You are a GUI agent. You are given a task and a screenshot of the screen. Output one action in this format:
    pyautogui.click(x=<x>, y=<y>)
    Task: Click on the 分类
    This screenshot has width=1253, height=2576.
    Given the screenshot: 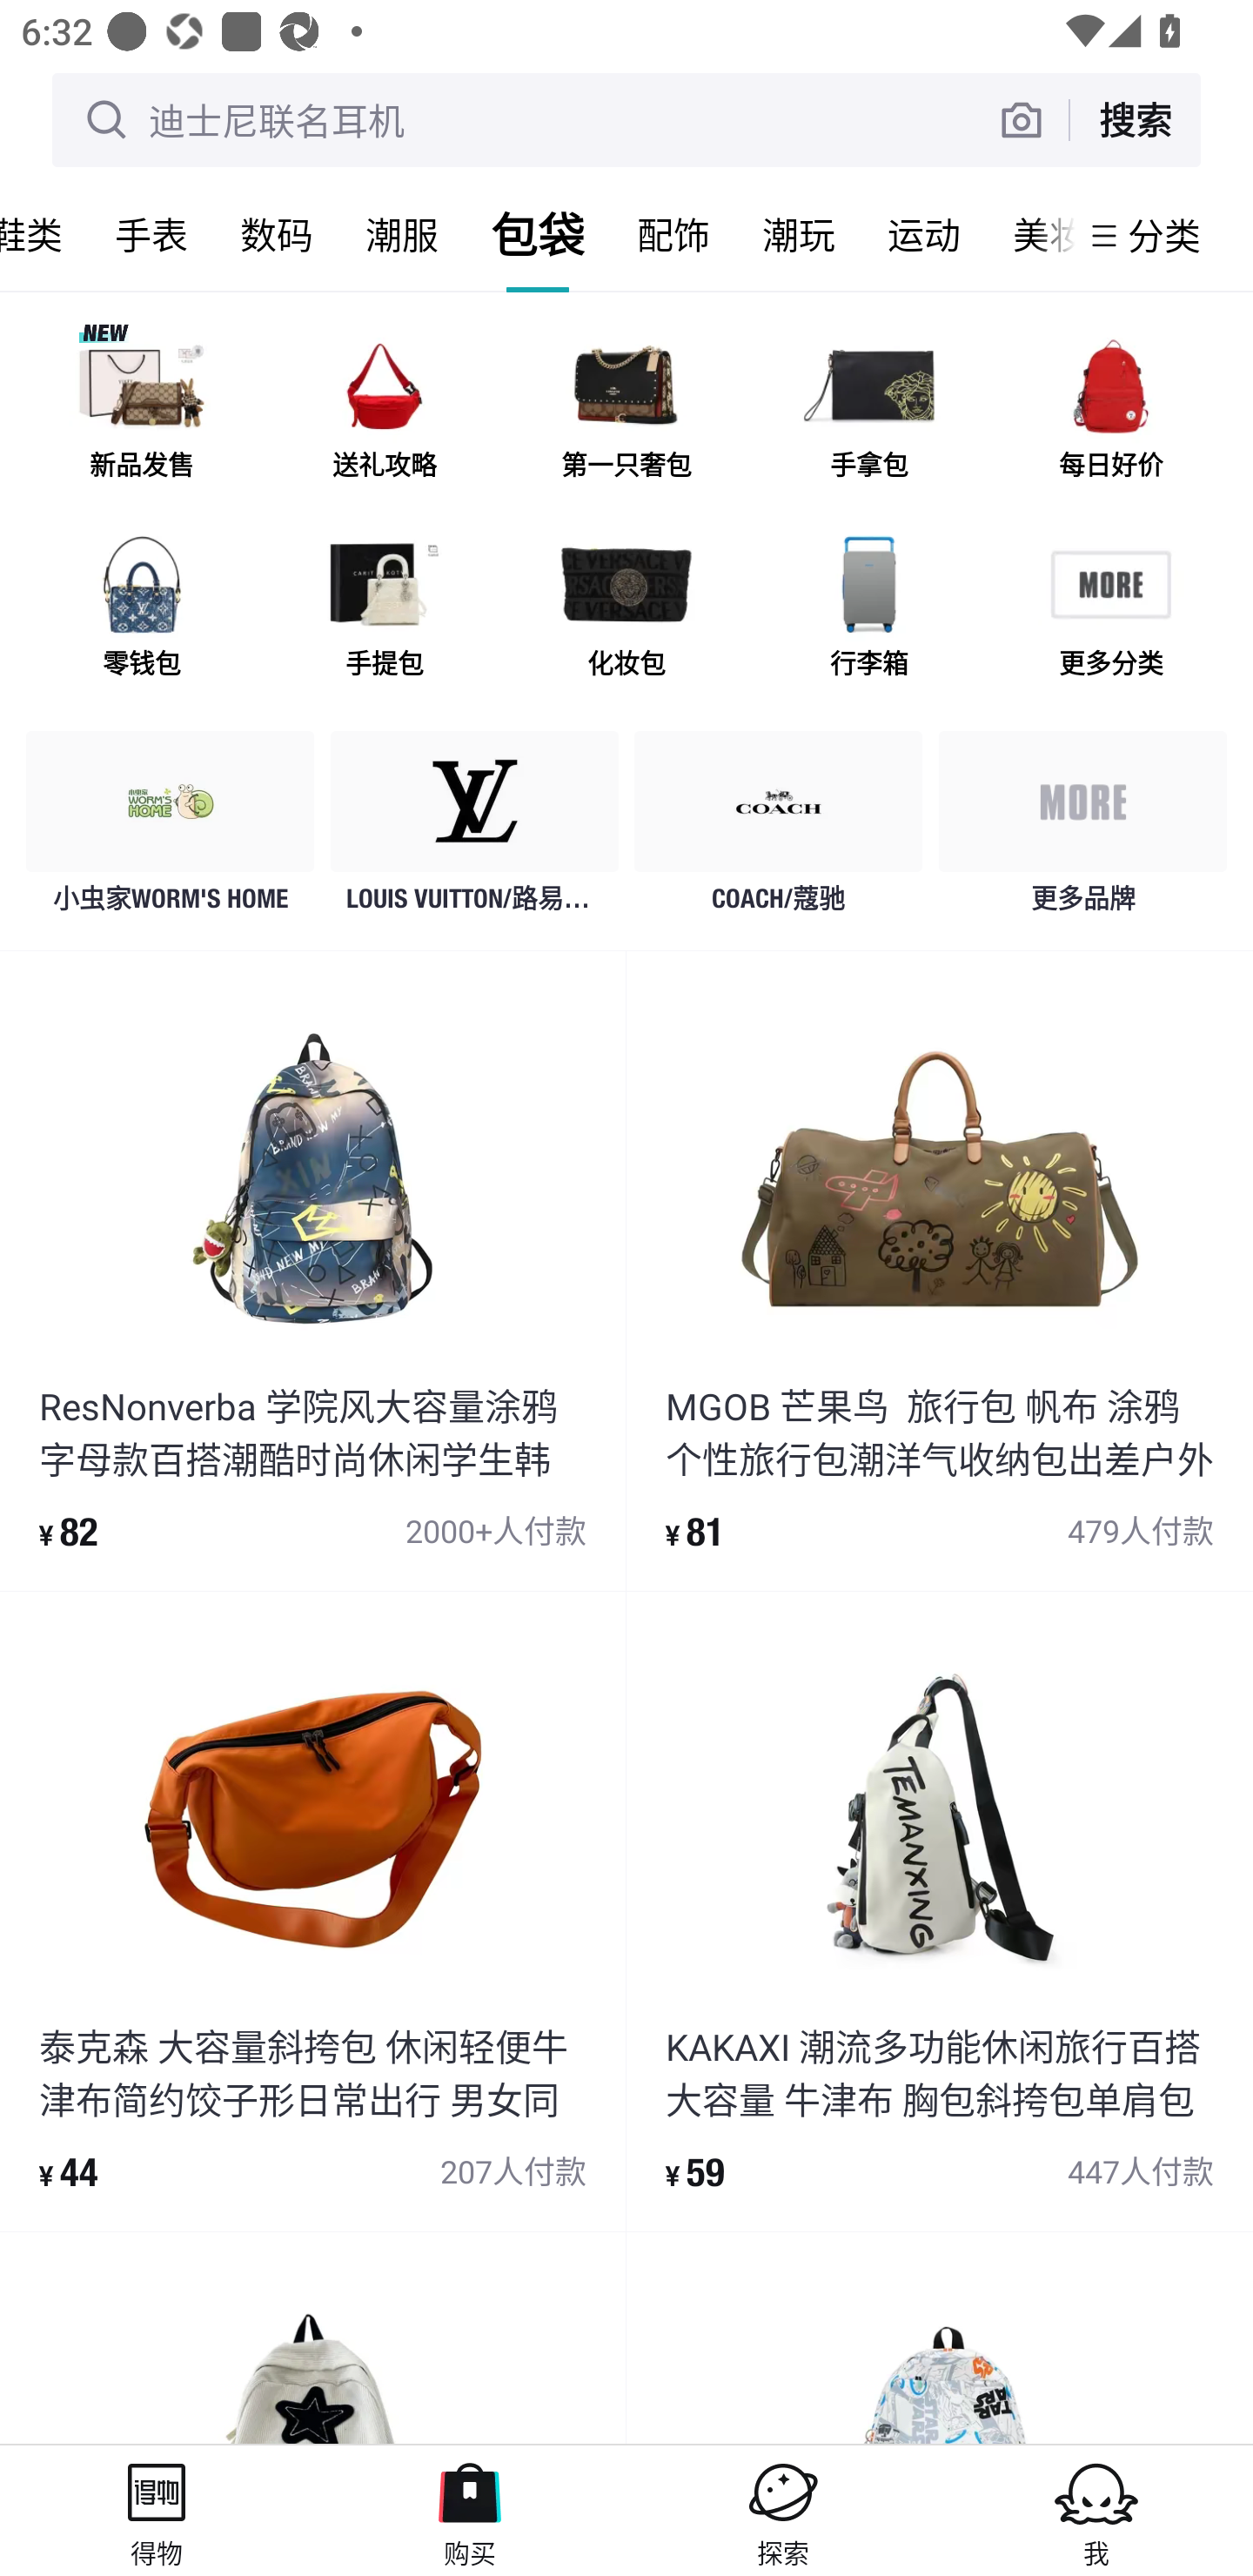 What is the action you would take?
    pyautogui.click(x=1164, y=235)
    